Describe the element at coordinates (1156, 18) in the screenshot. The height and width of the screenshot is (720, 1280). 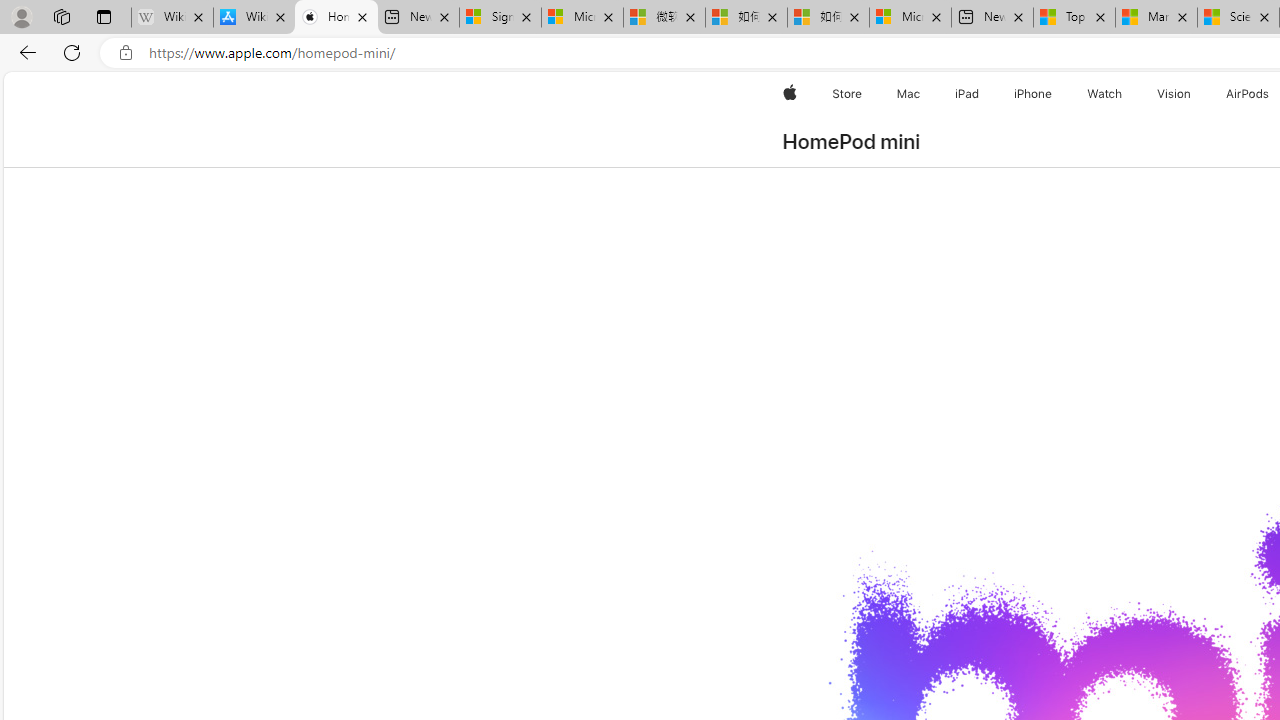
I see `Marine life - MSN` at that location.